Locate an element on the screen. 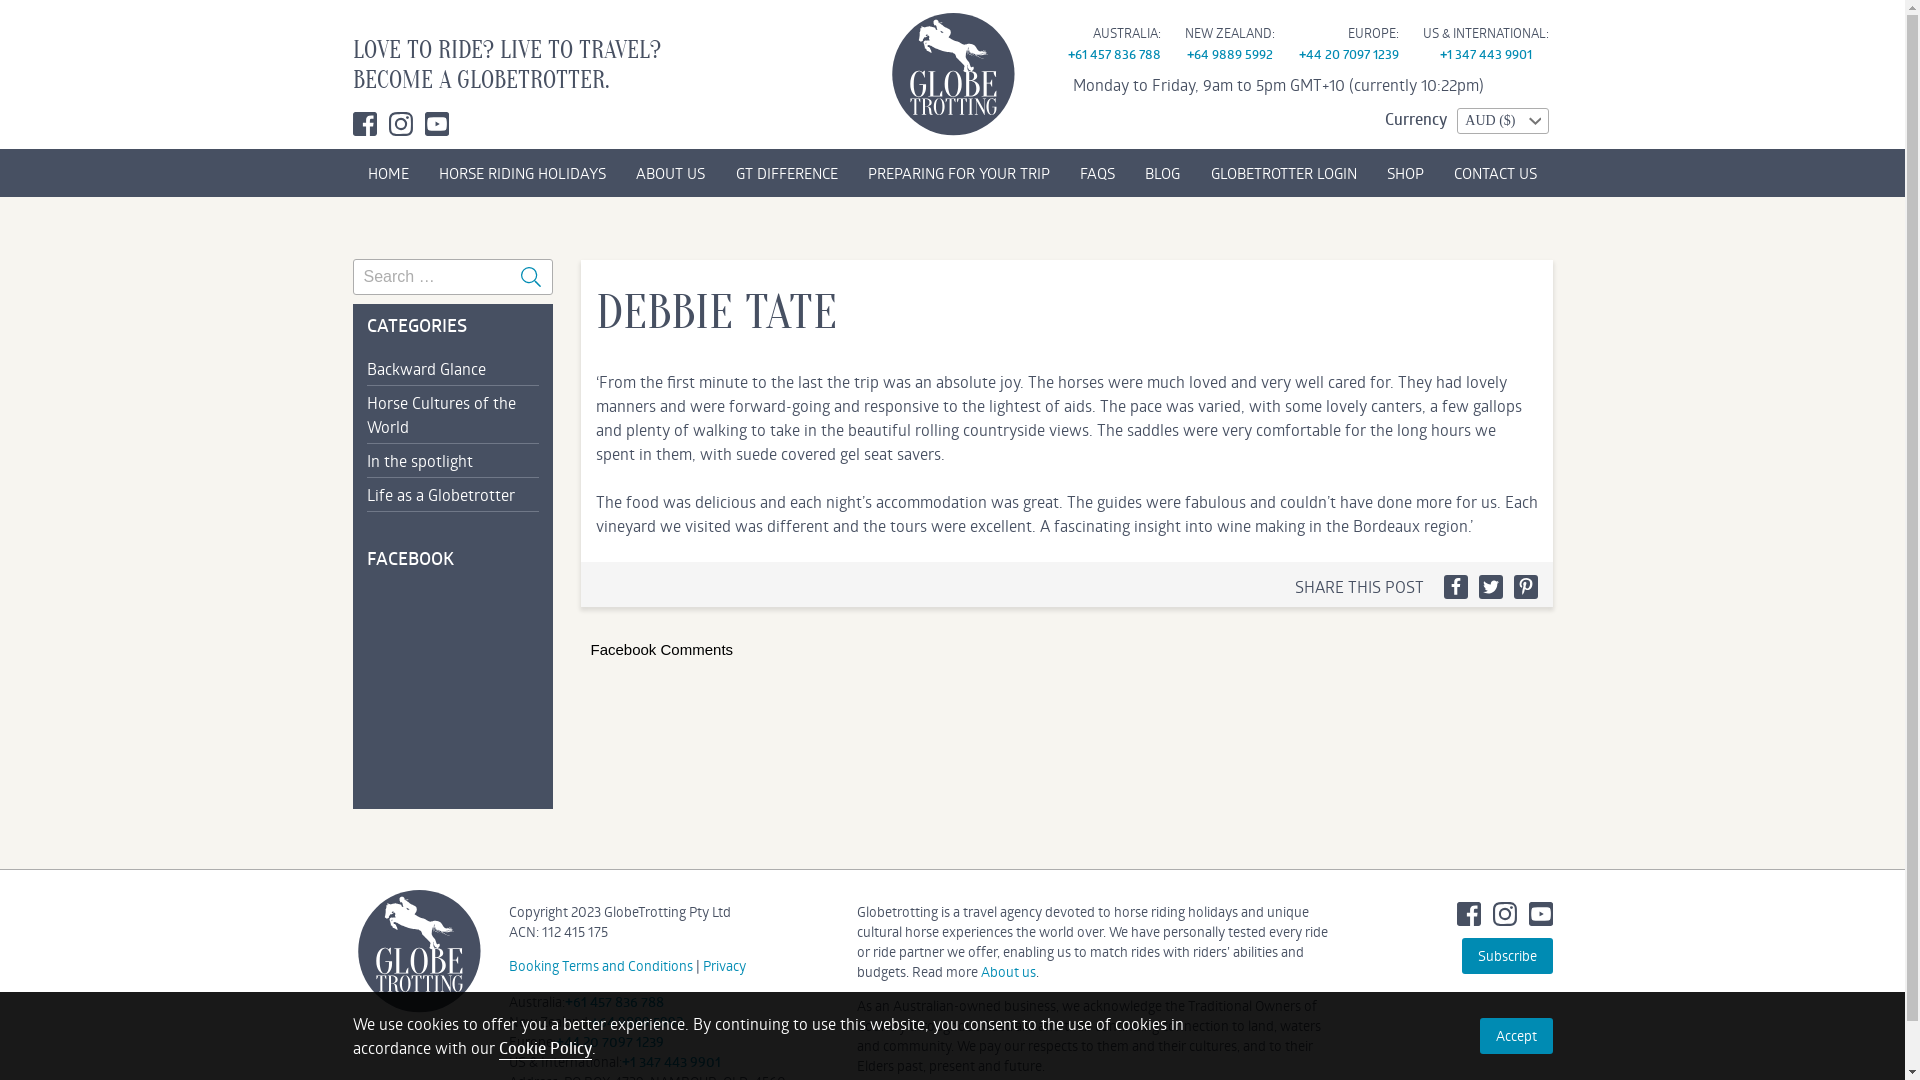  SHOP is located at coordinates (1406, 173).